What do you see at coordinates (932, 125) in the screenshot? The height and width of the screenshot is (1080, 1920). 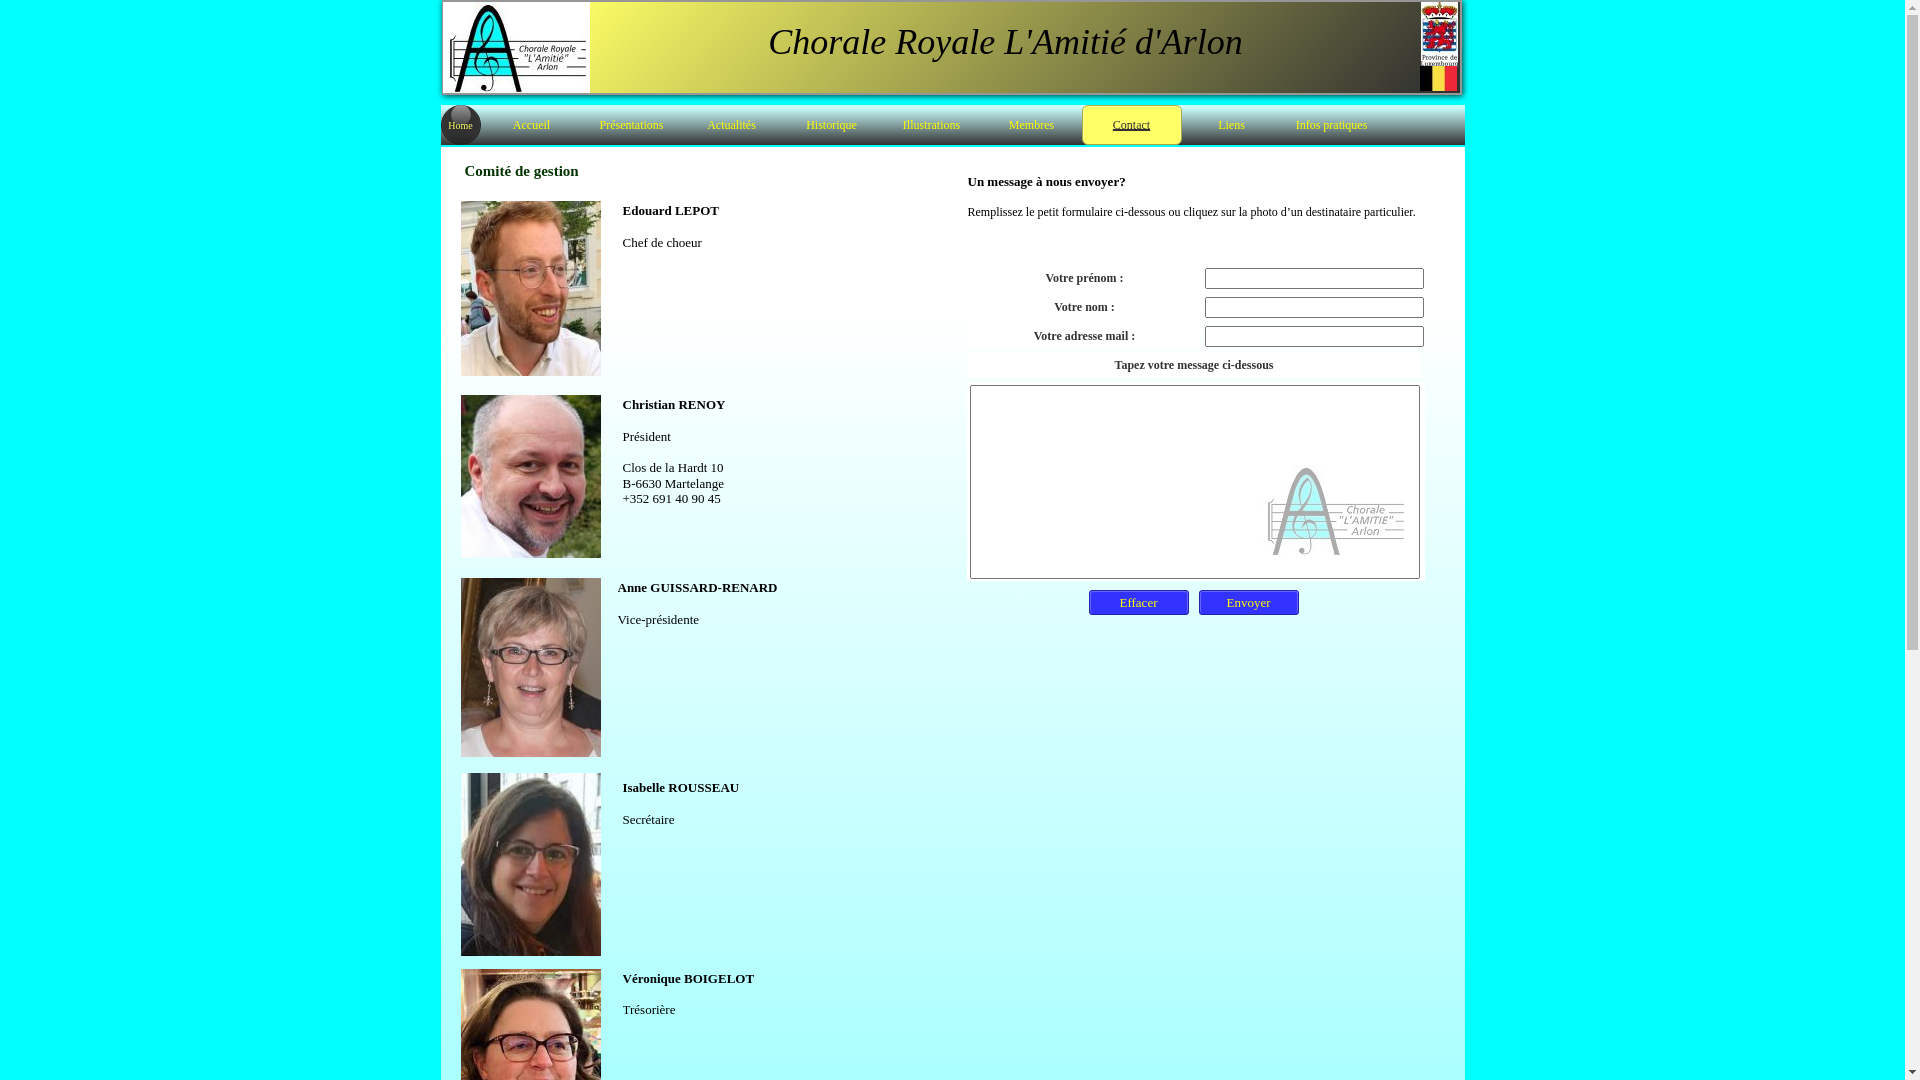 I see `Illustrations` at bounding box center [932, 125].